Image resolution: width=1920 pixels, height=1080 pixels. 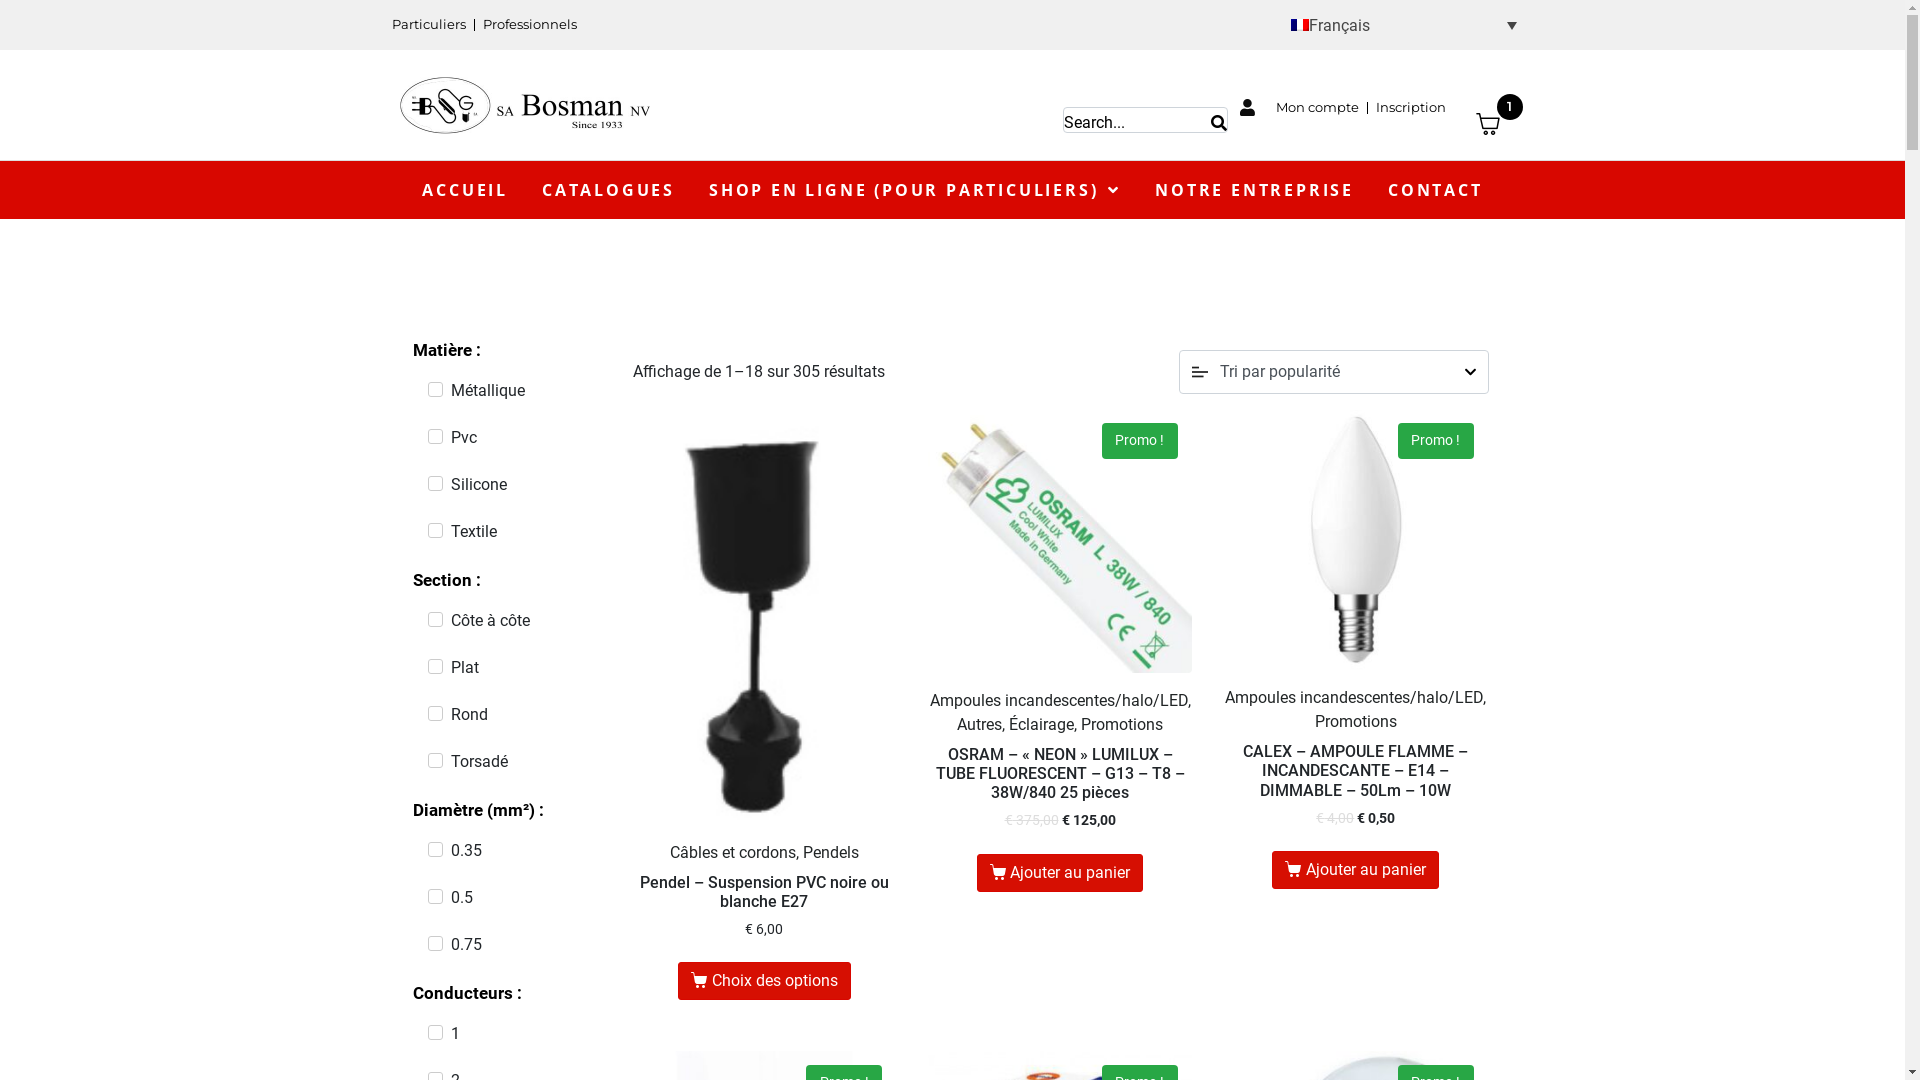 What do you see at coordinates (1299, 108) in the screenshot?
I see `Mon compte` at bounding box center [1299, 108].